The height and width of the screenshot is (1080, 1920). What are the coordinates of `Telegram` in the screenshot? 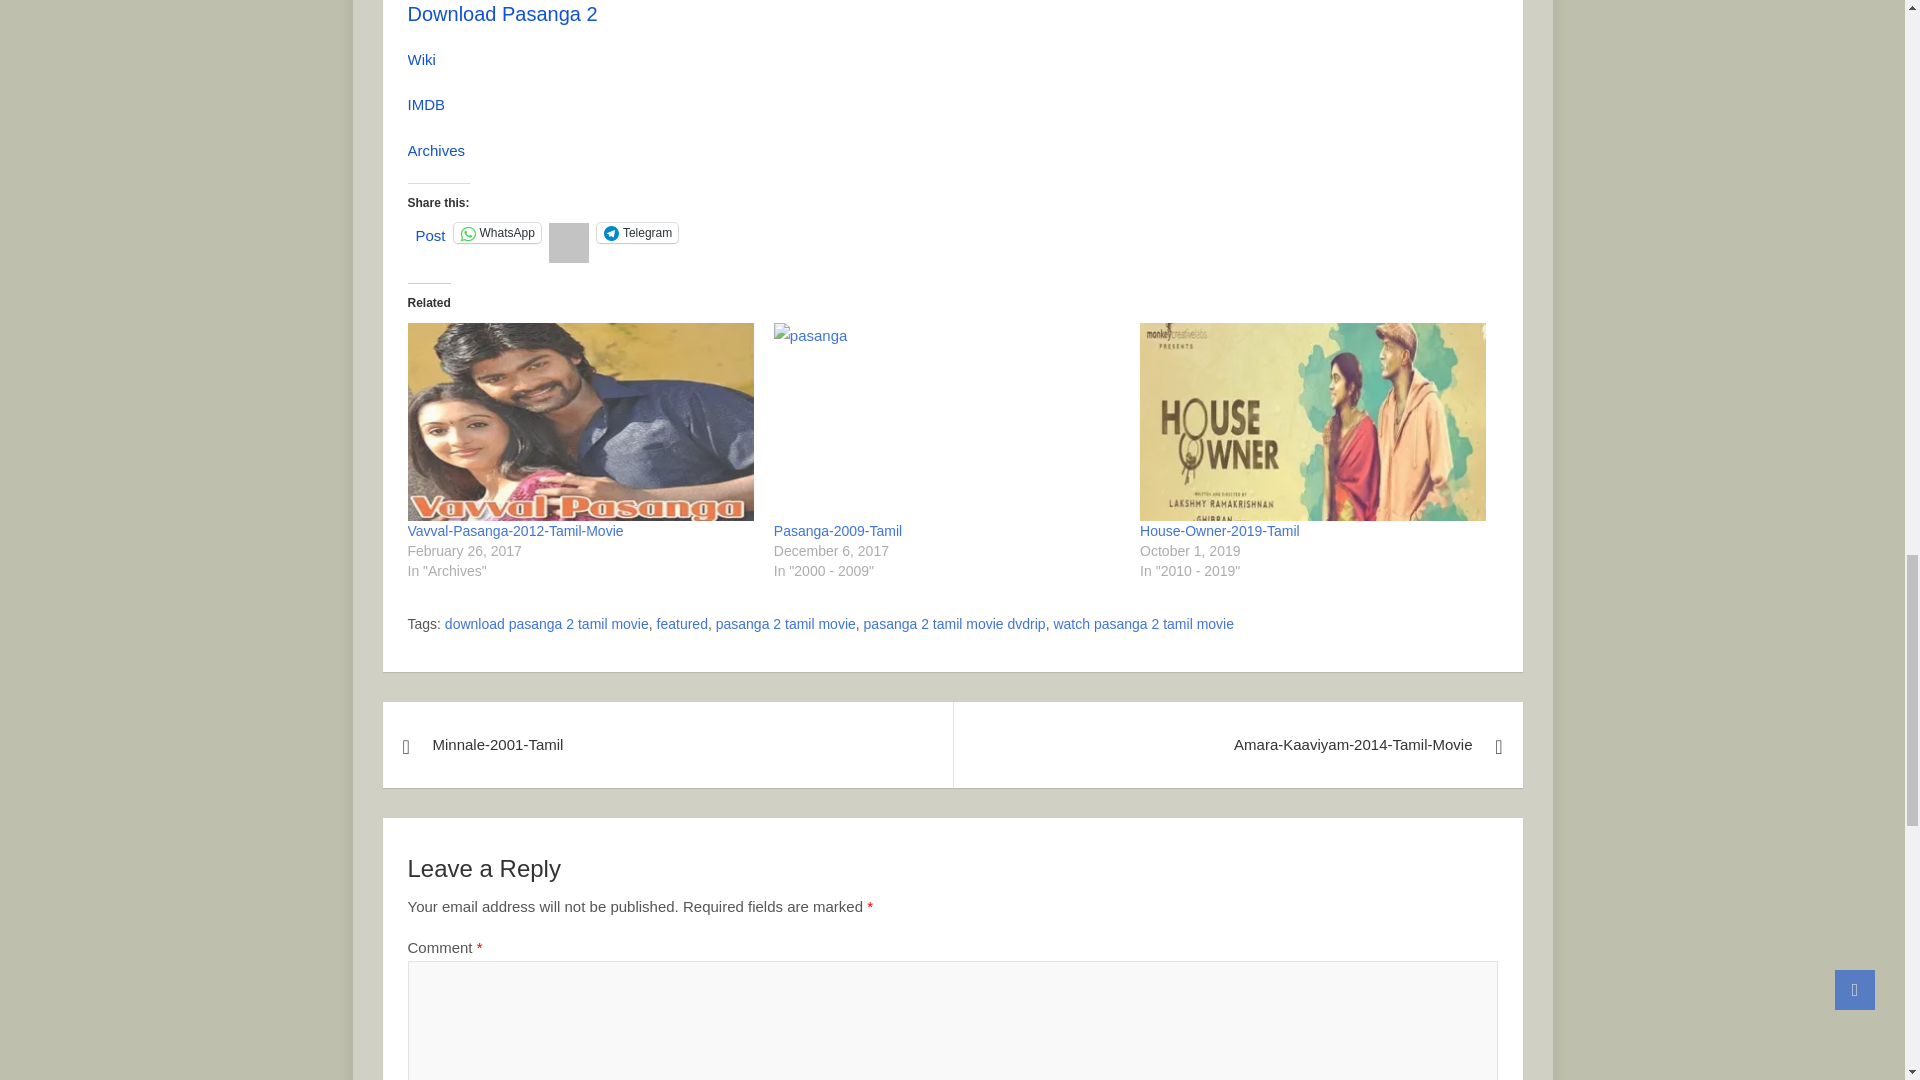 It's located at (637, 232).